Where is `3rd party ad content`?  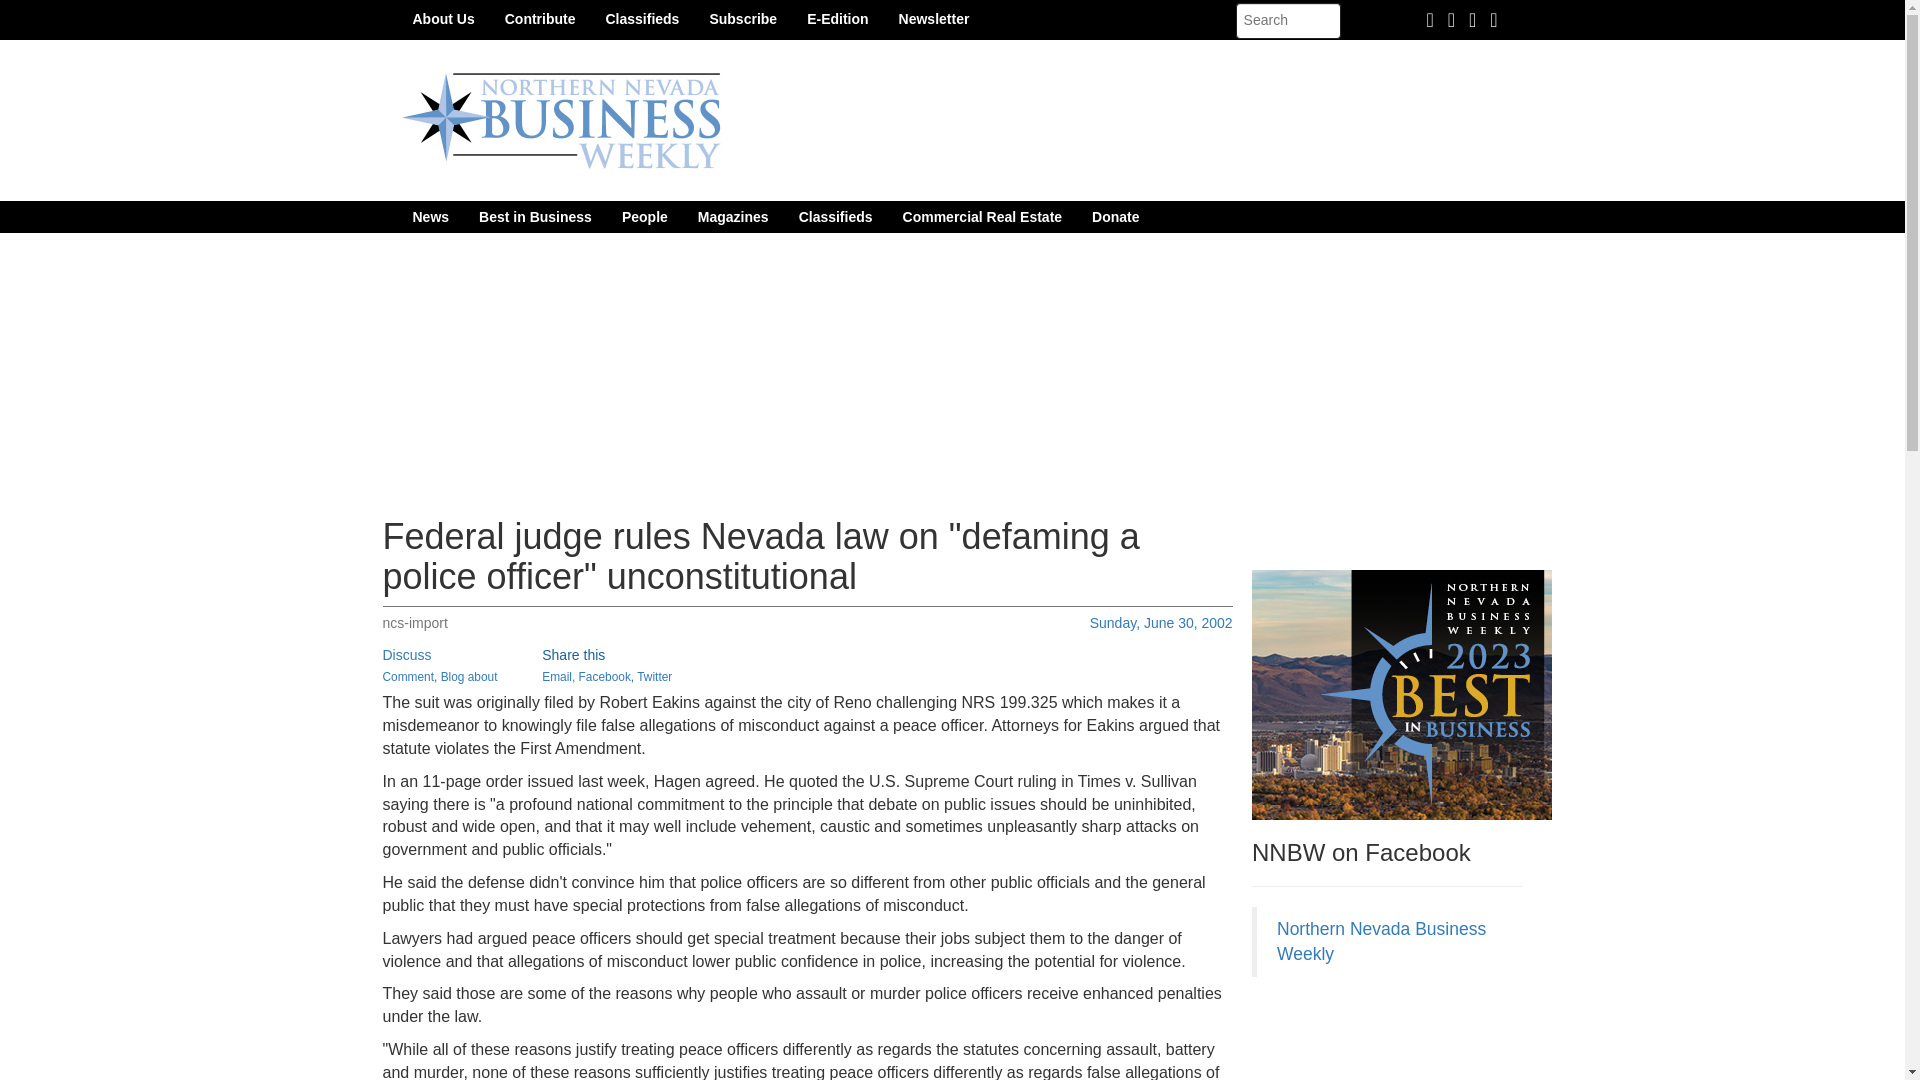 3rd party ad content is located at coordinates (1401, 1038).